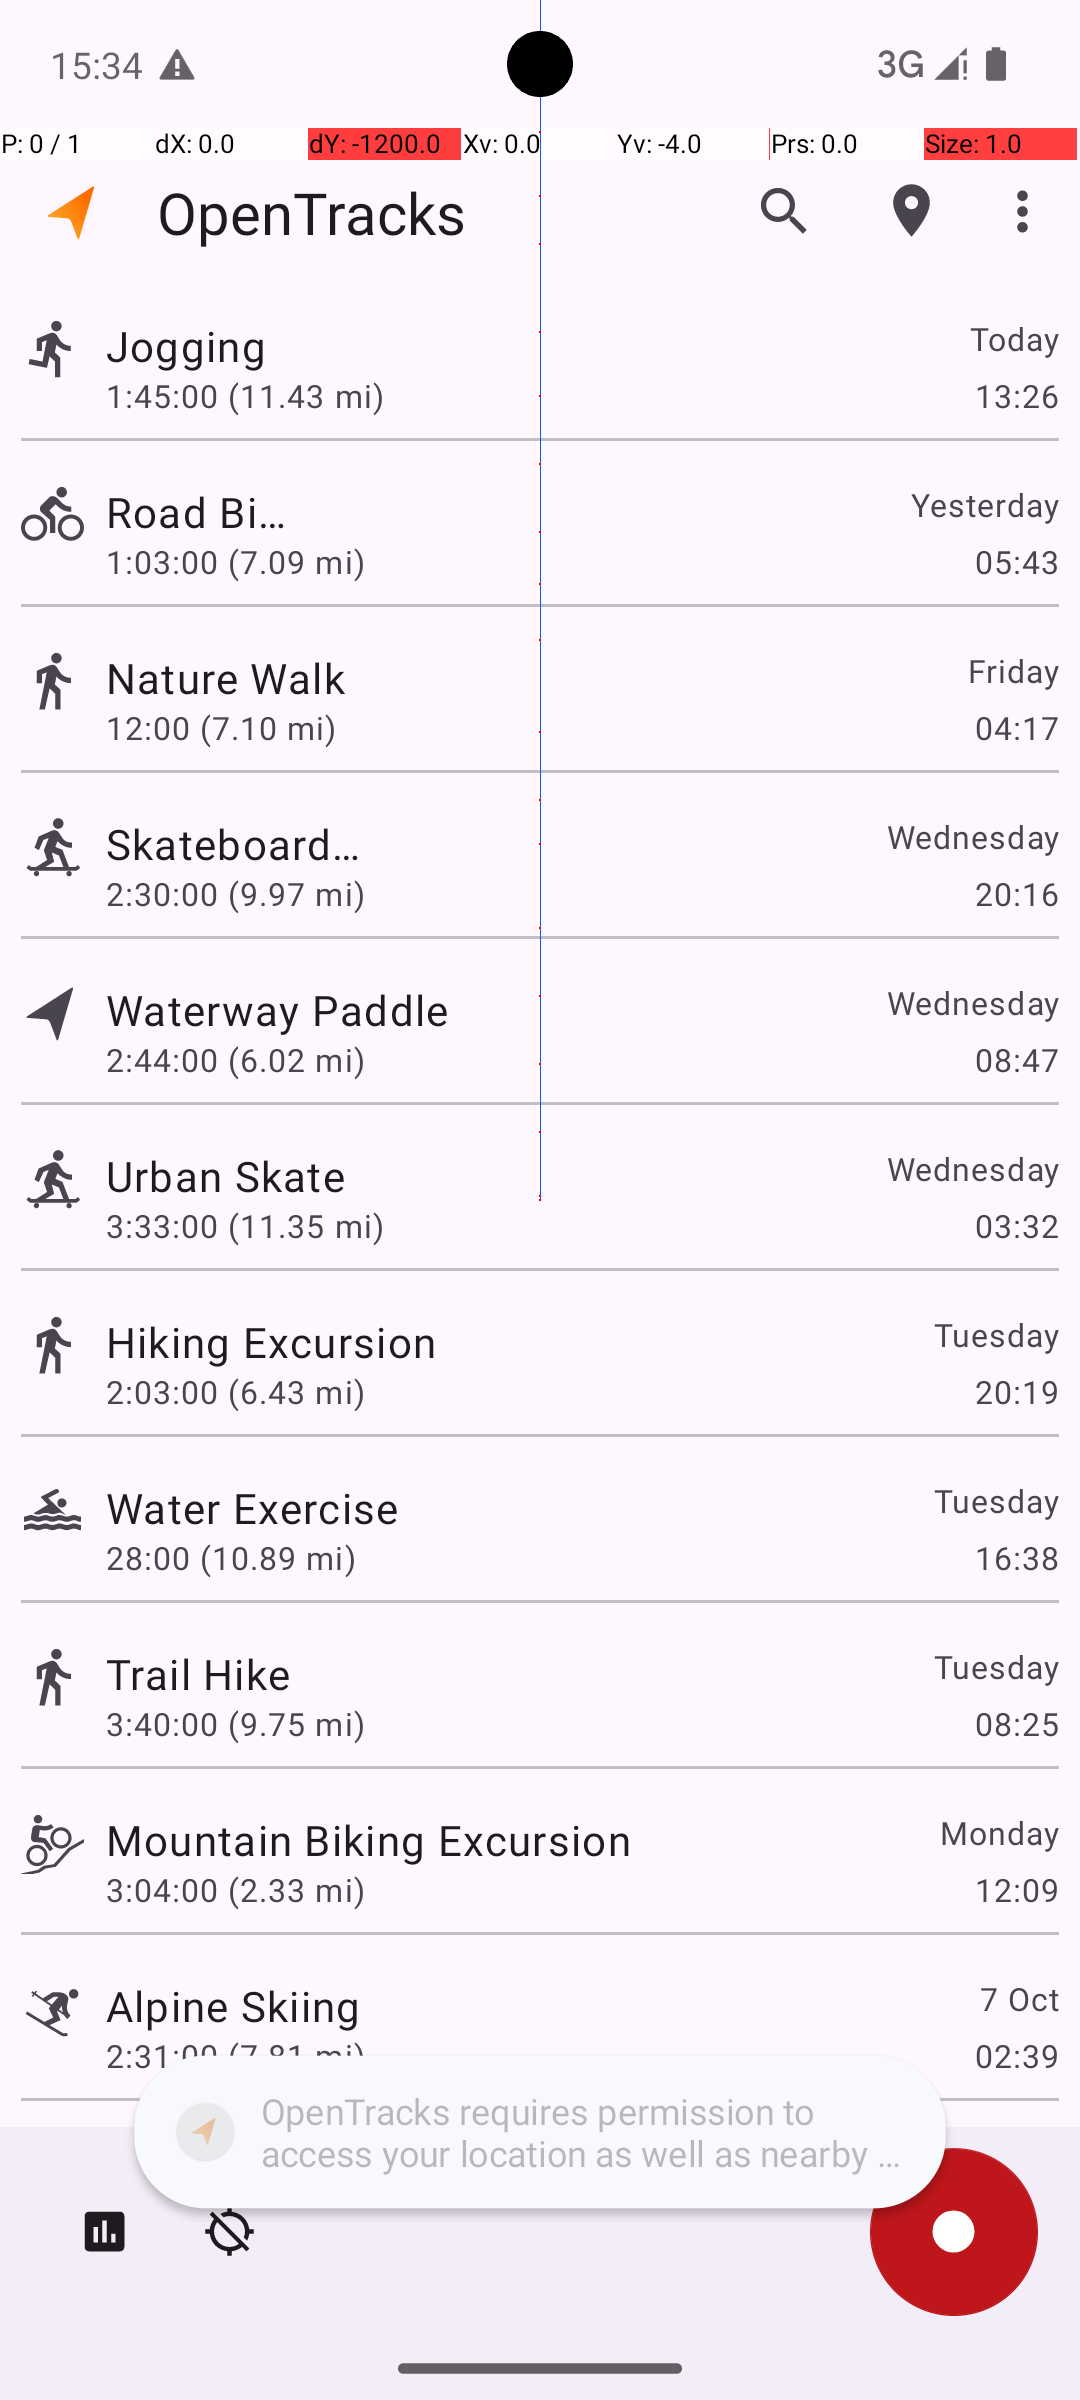  Describe the element at coordinates (1014, 338) in the screenshot. I see `Today` at that location.